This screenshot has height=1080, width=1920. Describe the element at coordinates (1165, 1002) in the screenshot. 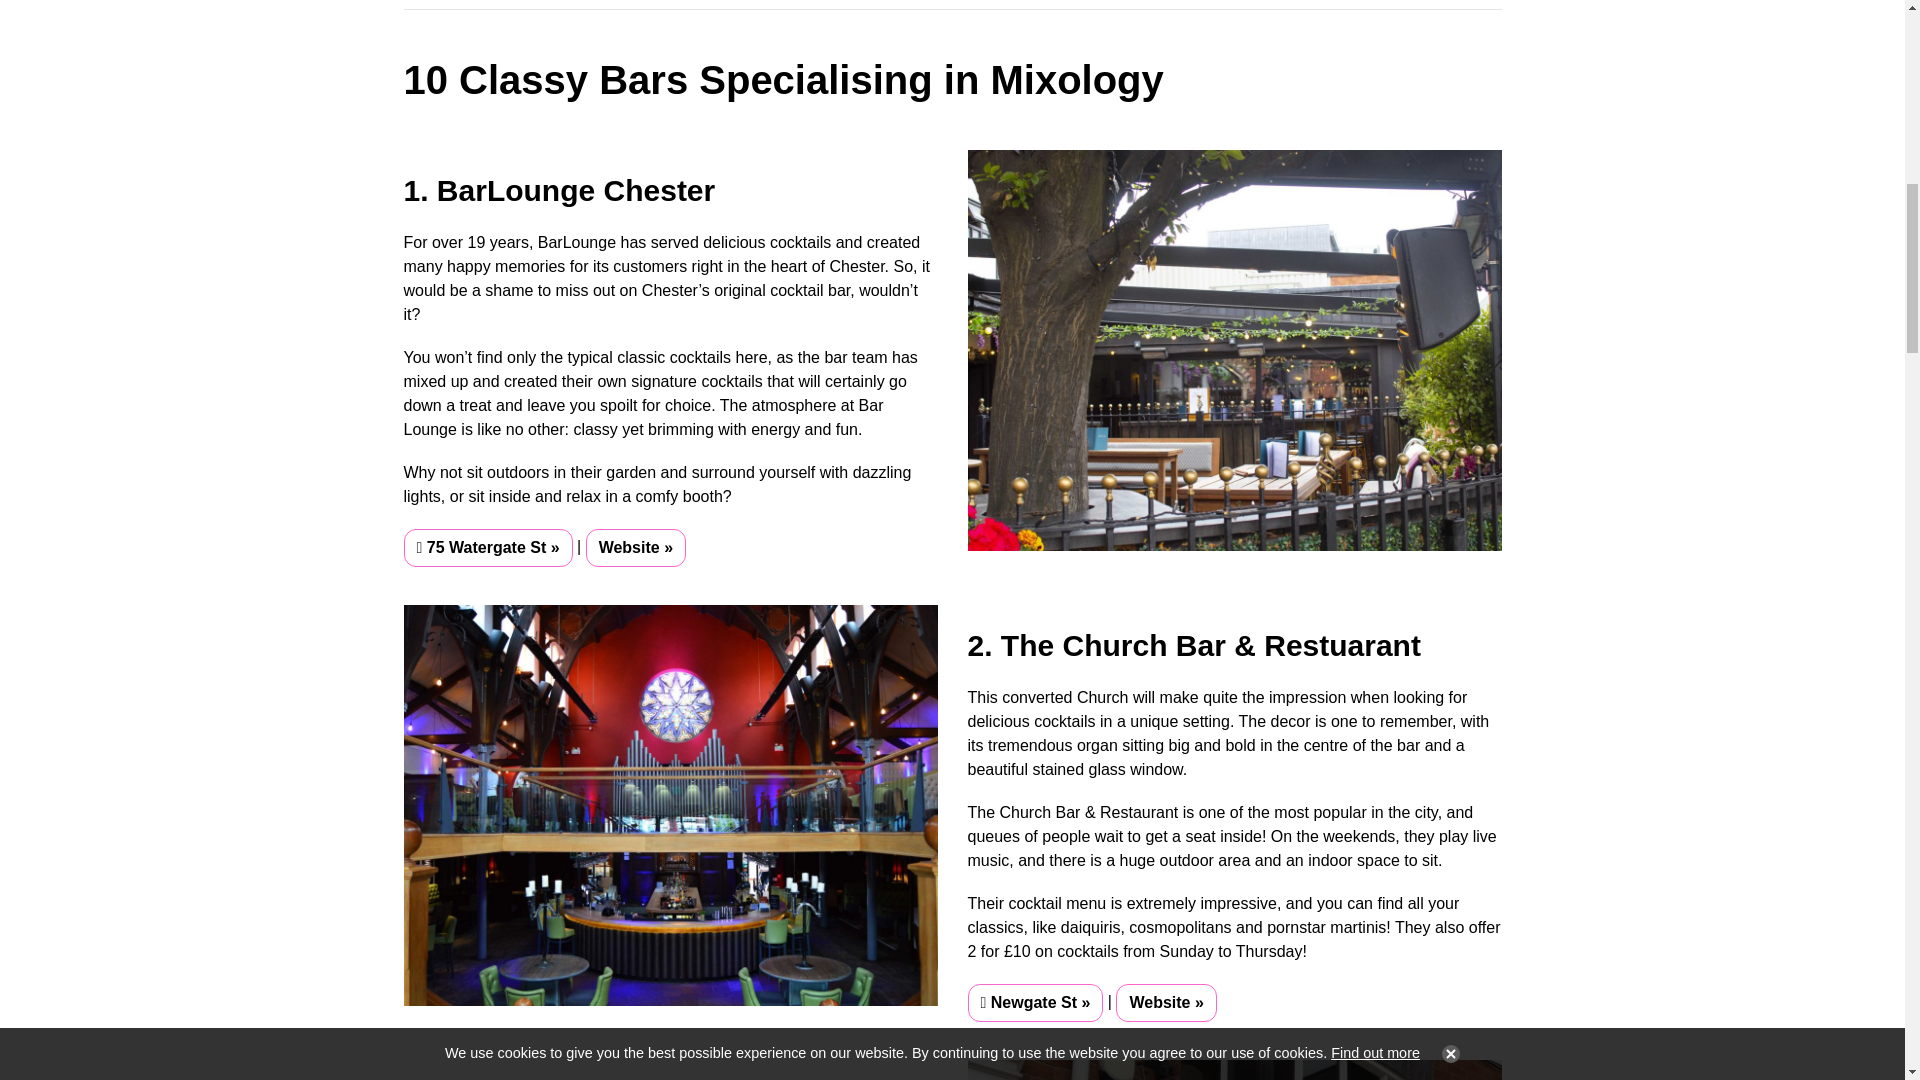

I see `Church Chester` at that location.